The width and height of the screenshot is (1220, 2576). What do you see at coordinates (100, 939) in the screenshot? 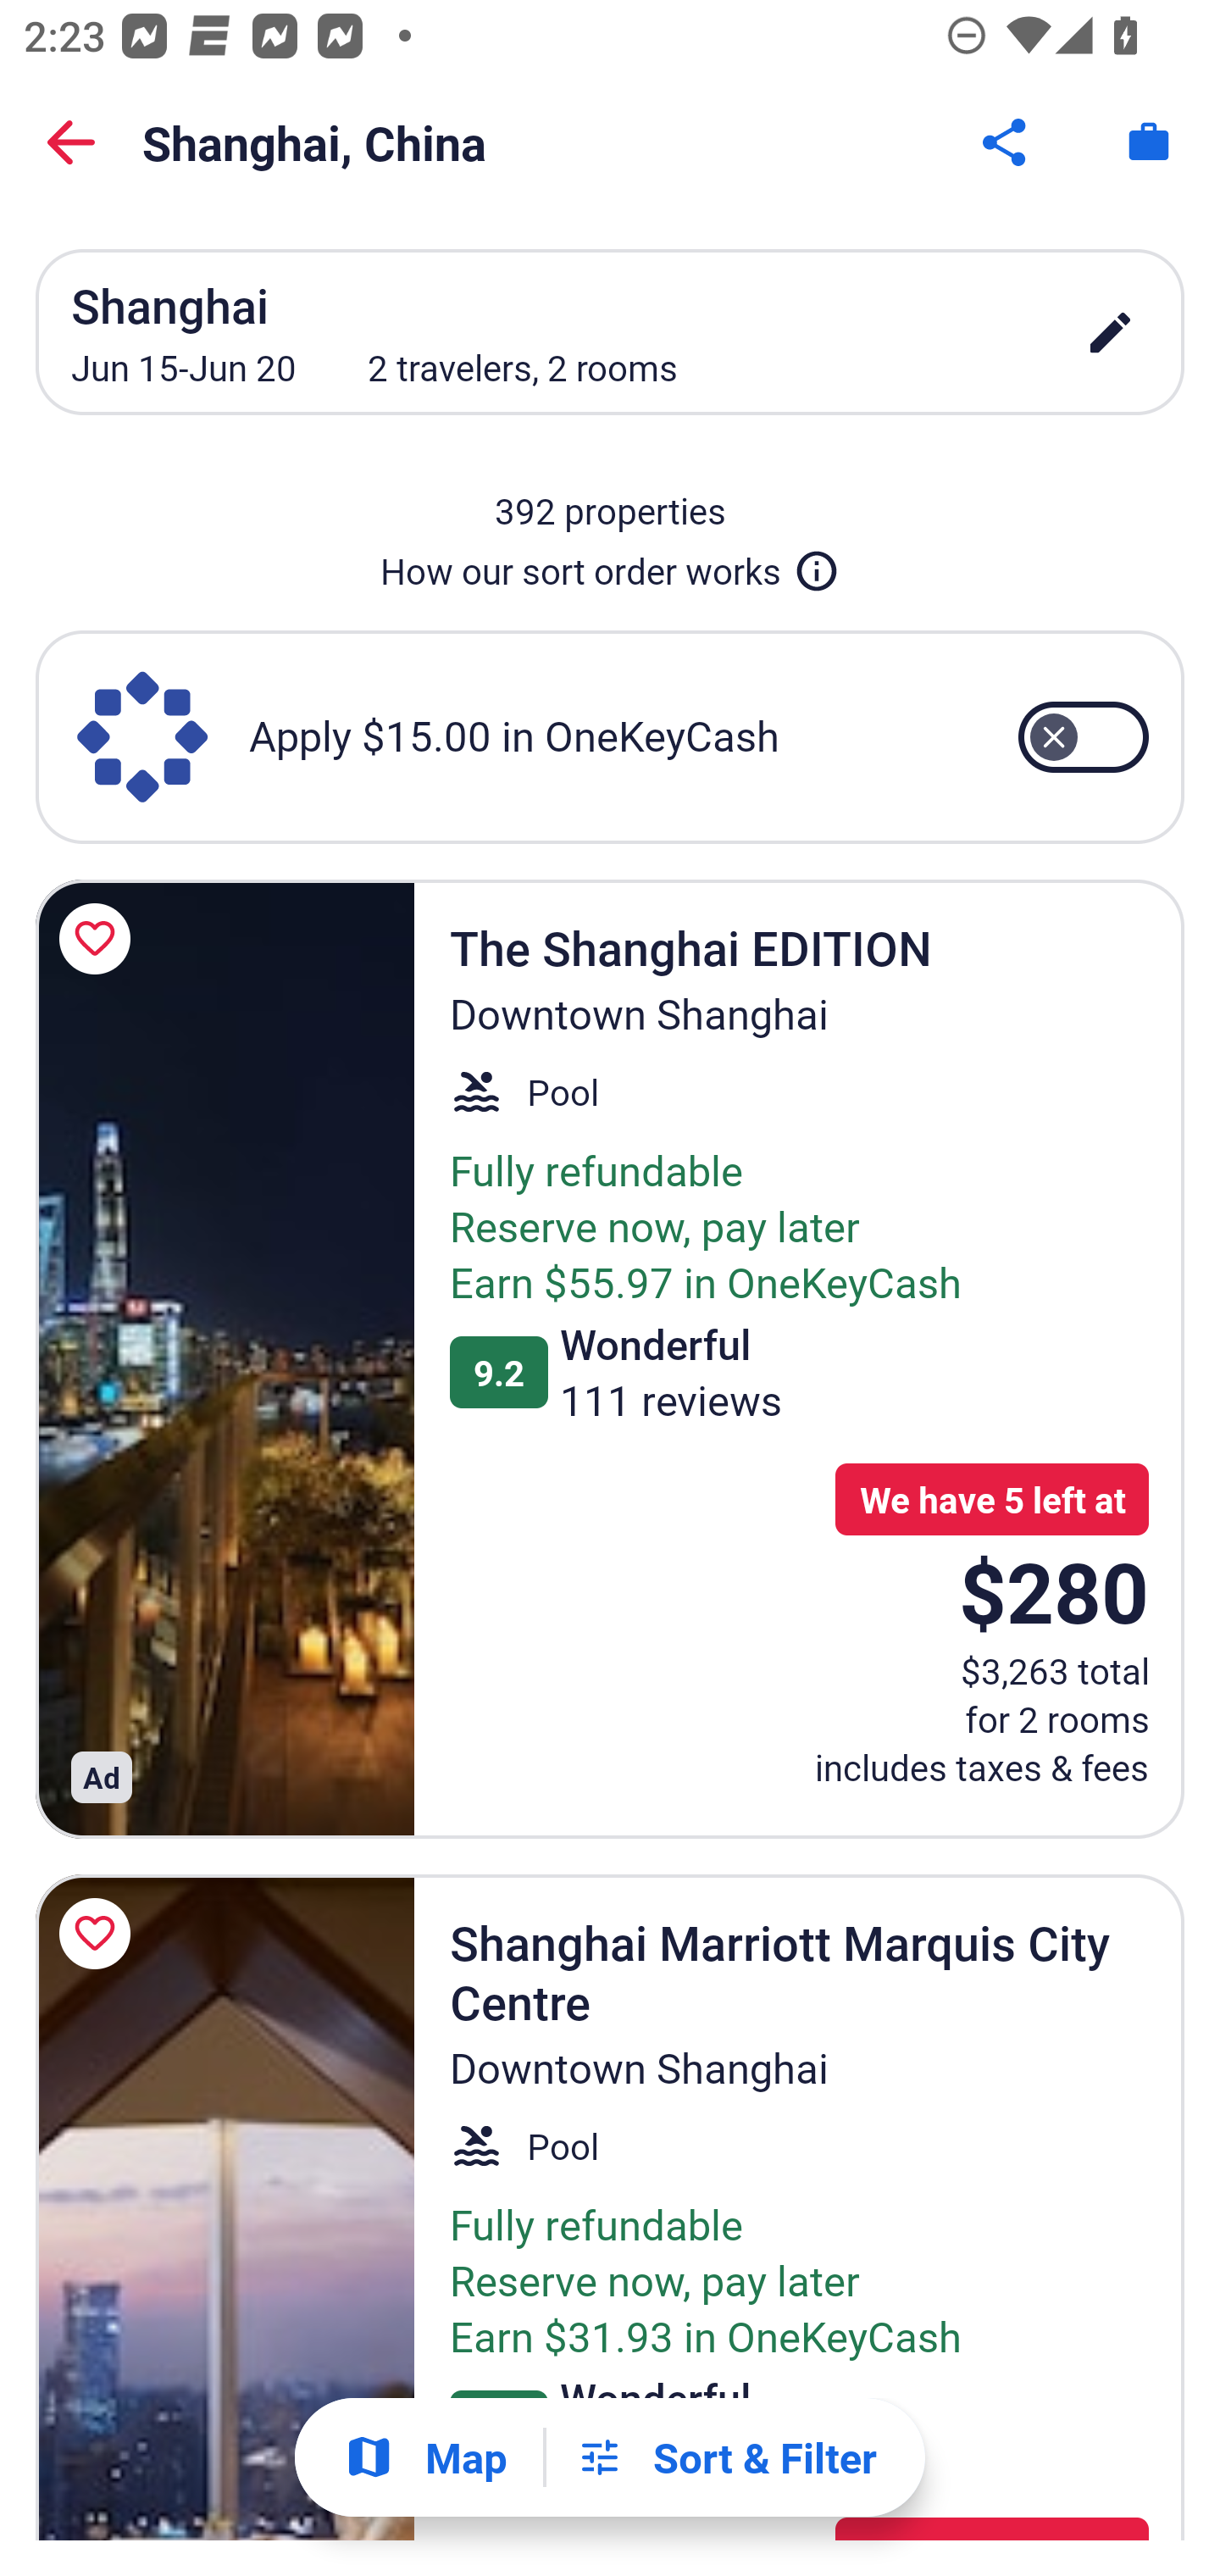
I see `Save The Shanghai EDITION to a trip` at bounding box center [100, 939].